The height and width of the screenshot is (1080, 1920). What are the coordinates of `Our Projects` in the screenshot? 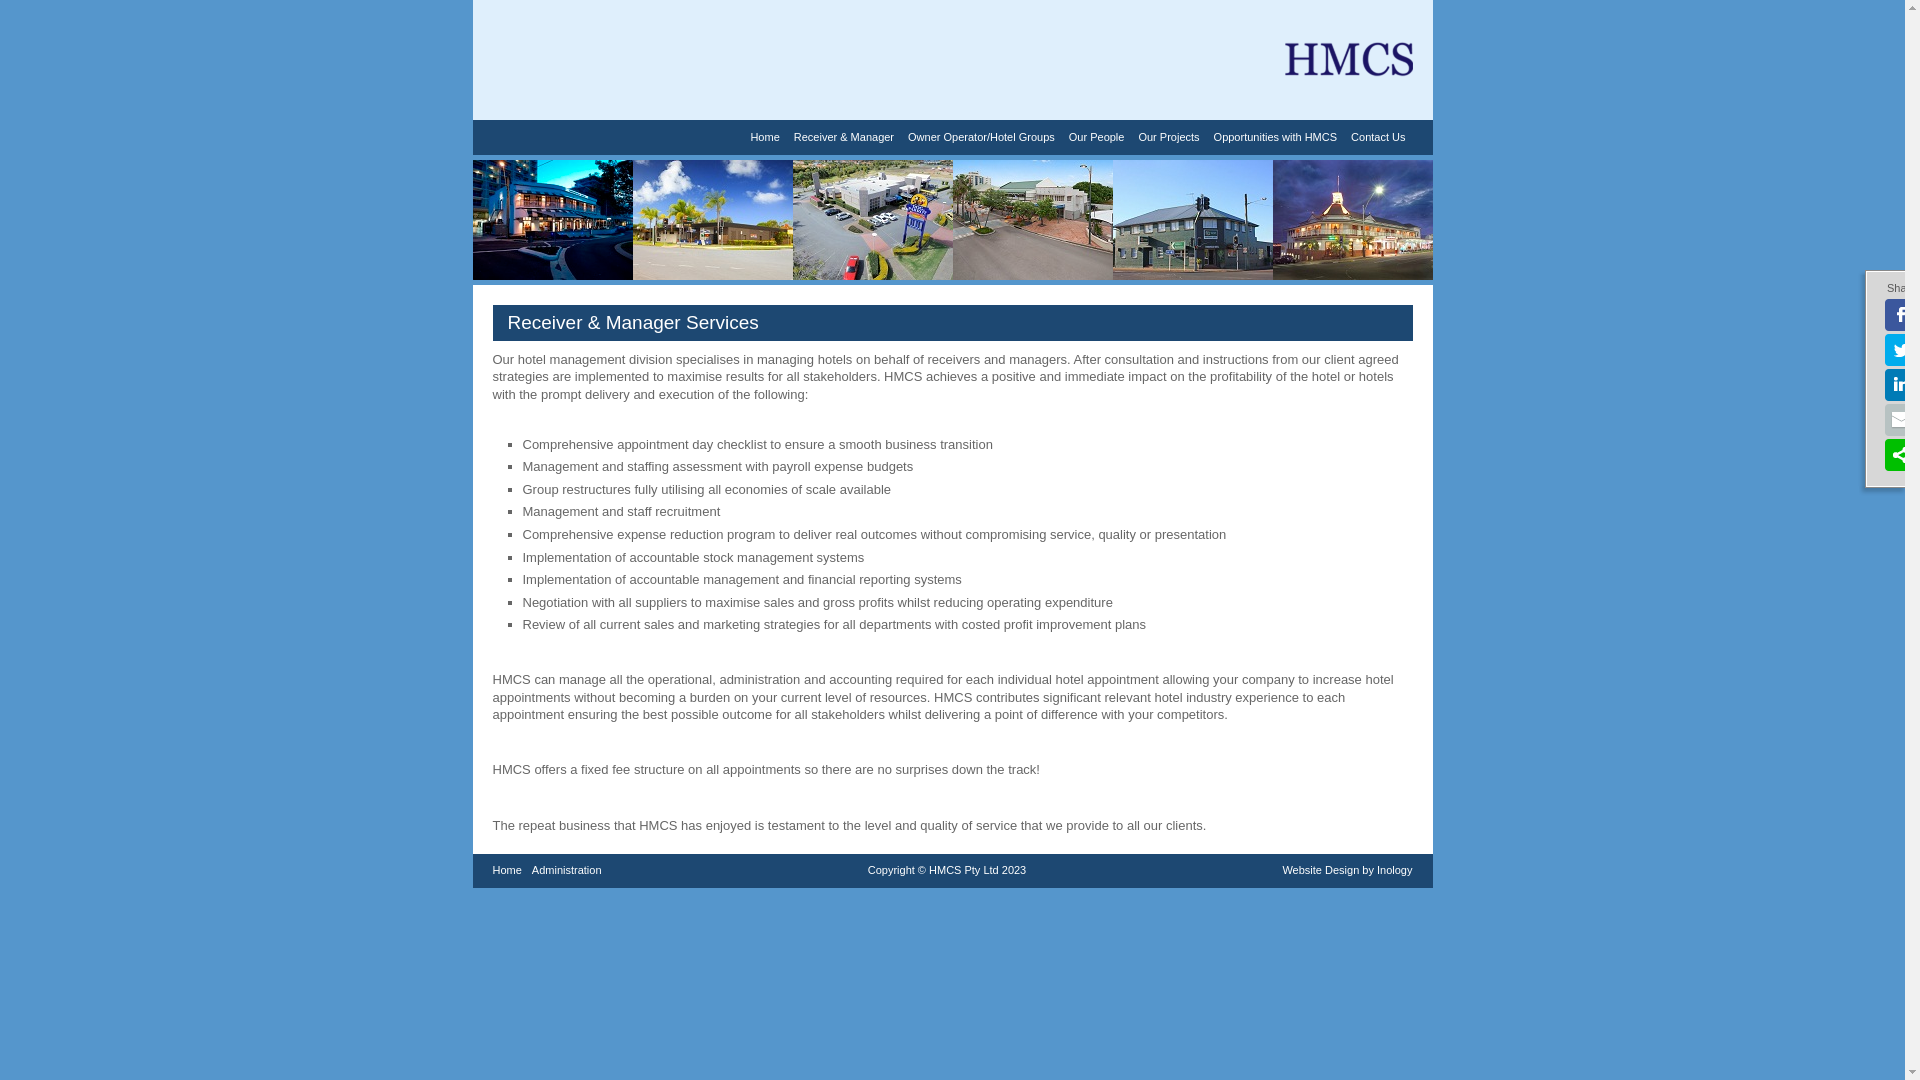 It's located at (1168, 138).